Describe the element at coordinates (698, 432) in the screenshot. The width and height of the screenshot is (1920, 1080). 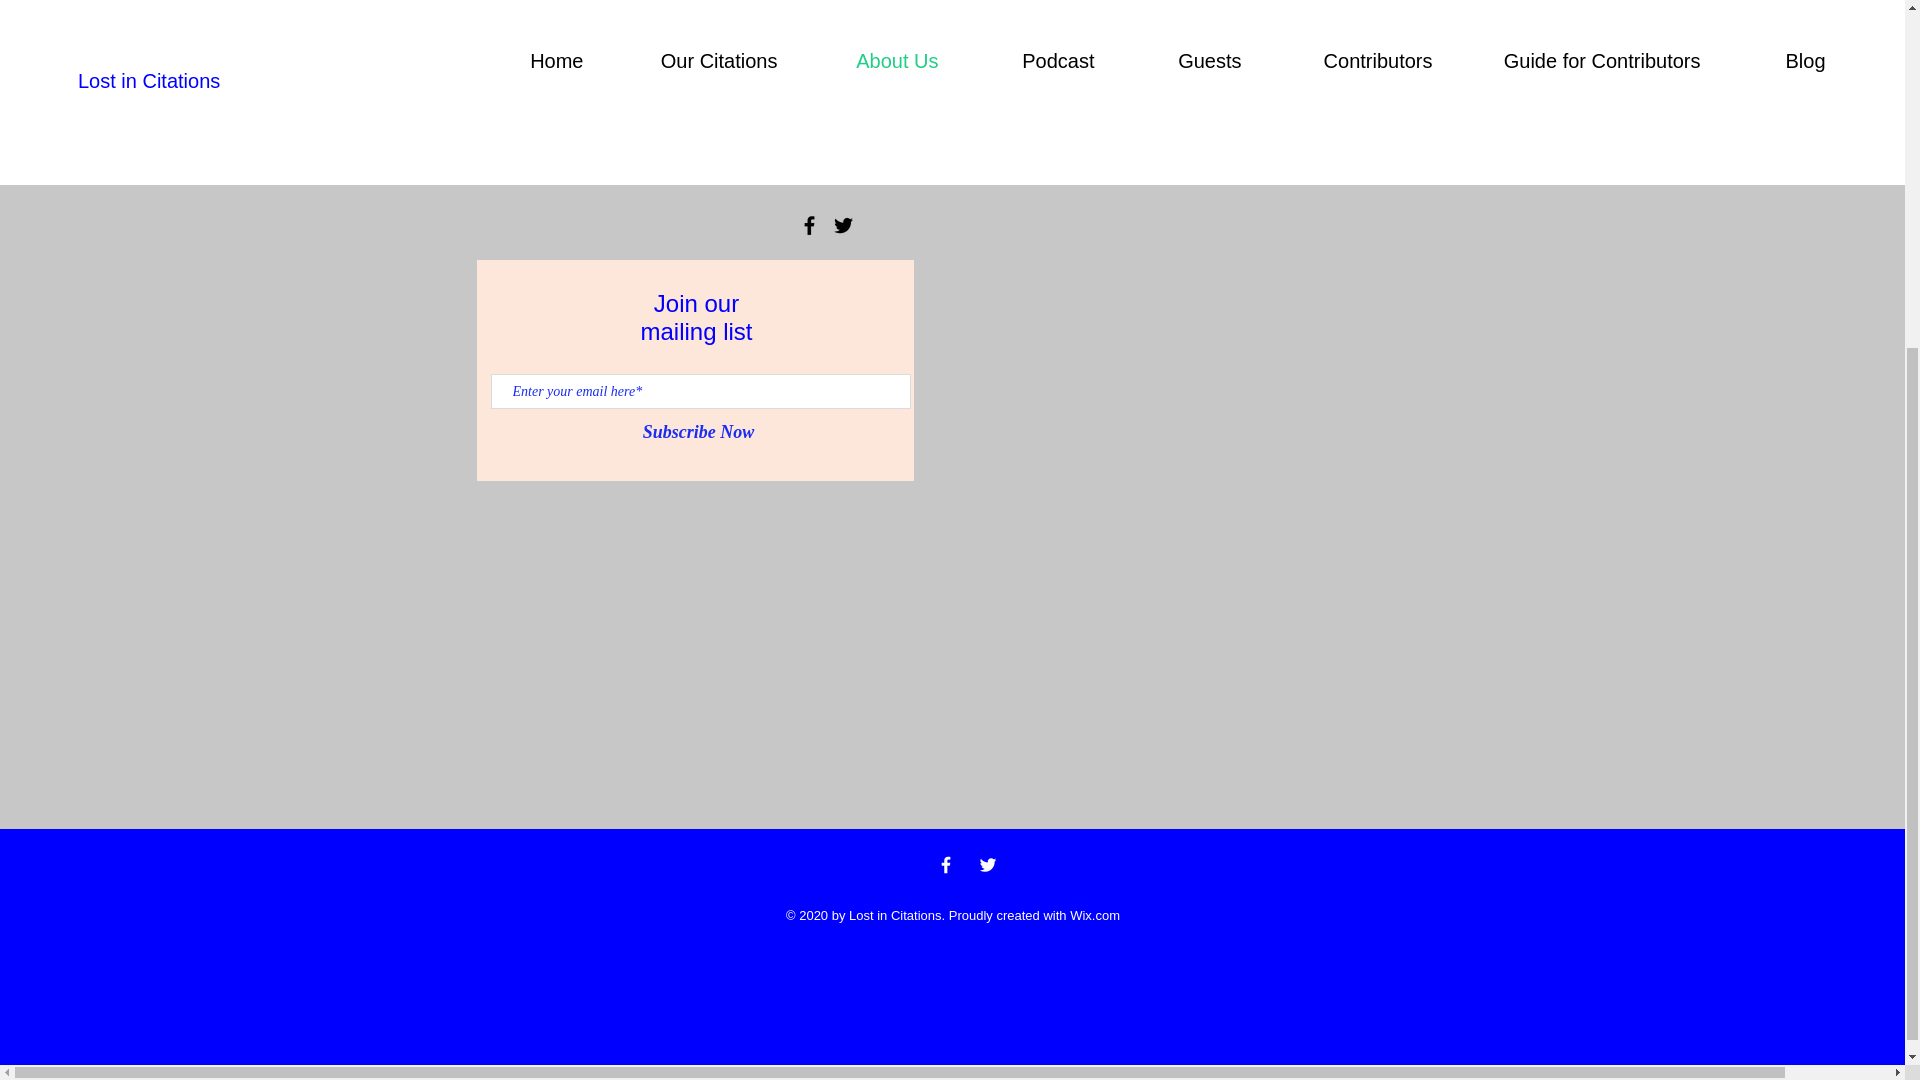
I see `Subscribe Now` at that location.